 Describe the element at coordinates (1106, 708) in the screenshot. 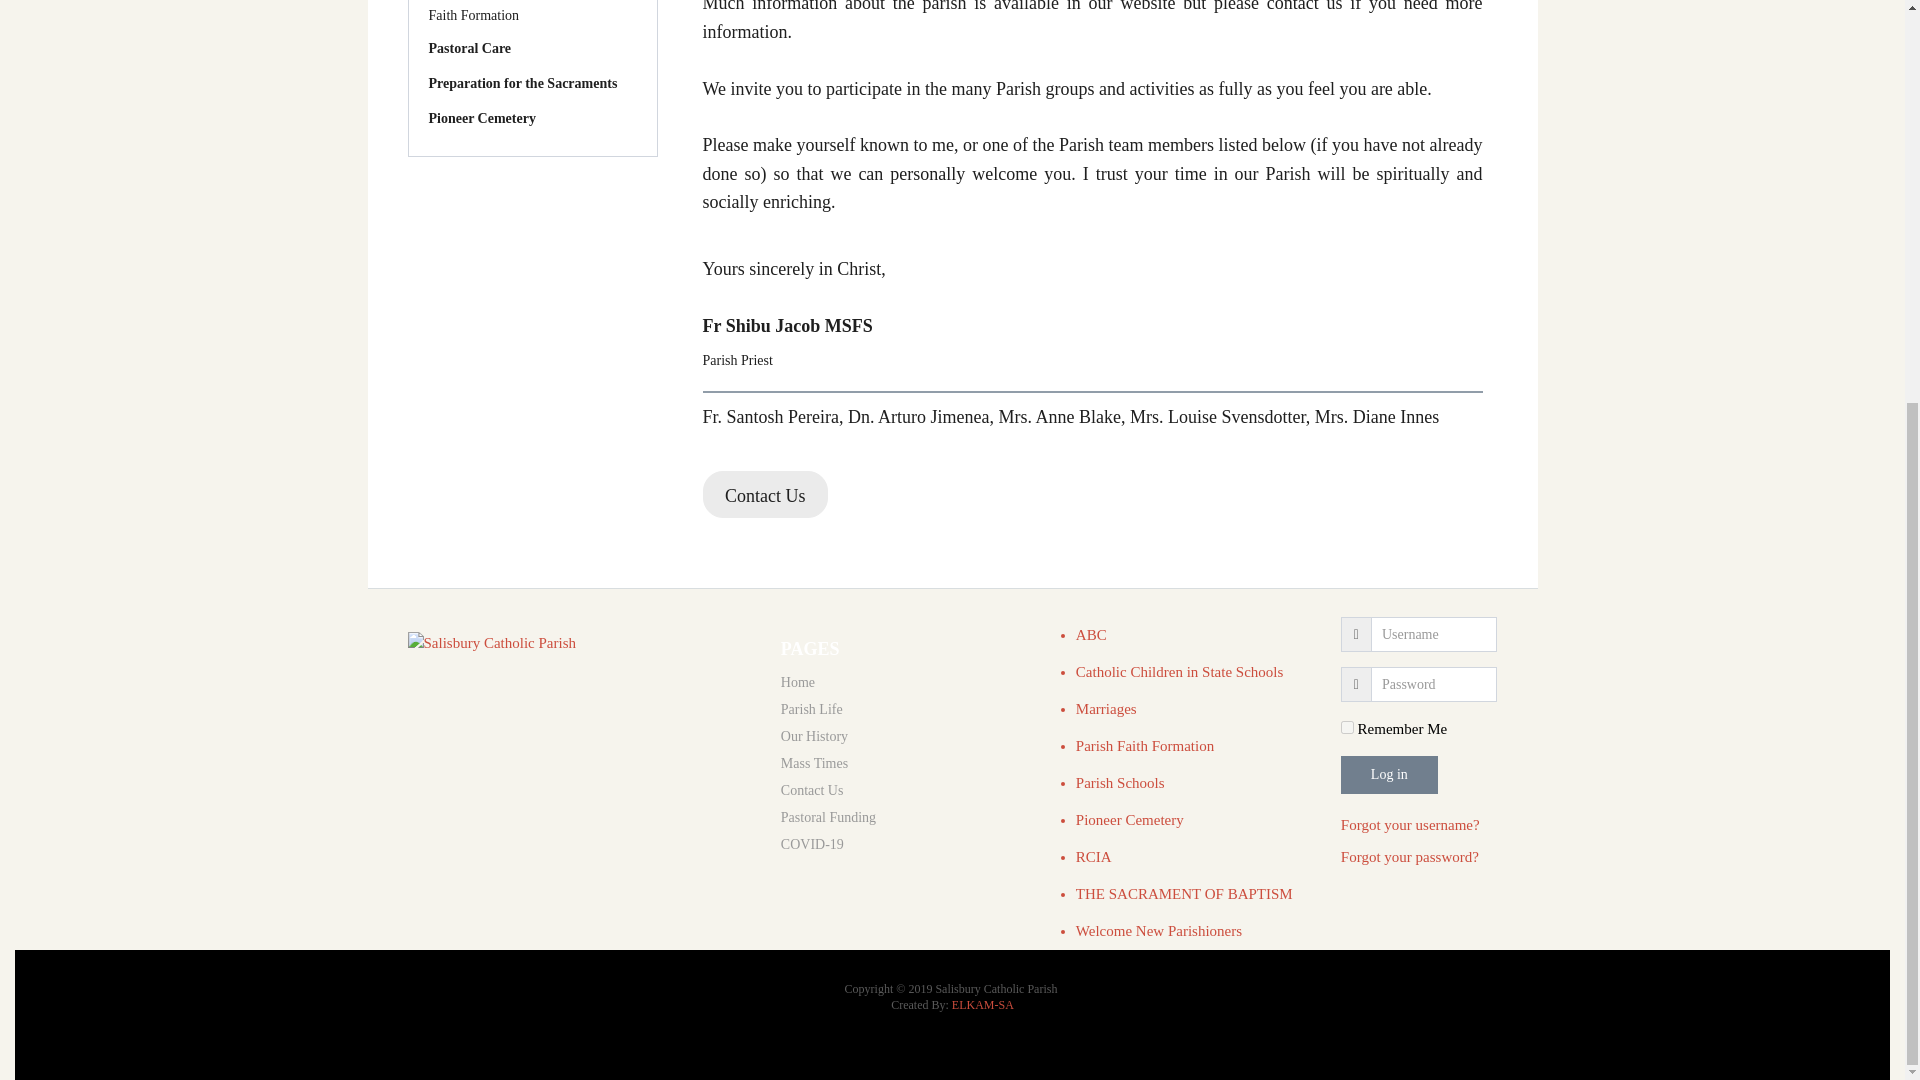

I see `Marriages` at that location.